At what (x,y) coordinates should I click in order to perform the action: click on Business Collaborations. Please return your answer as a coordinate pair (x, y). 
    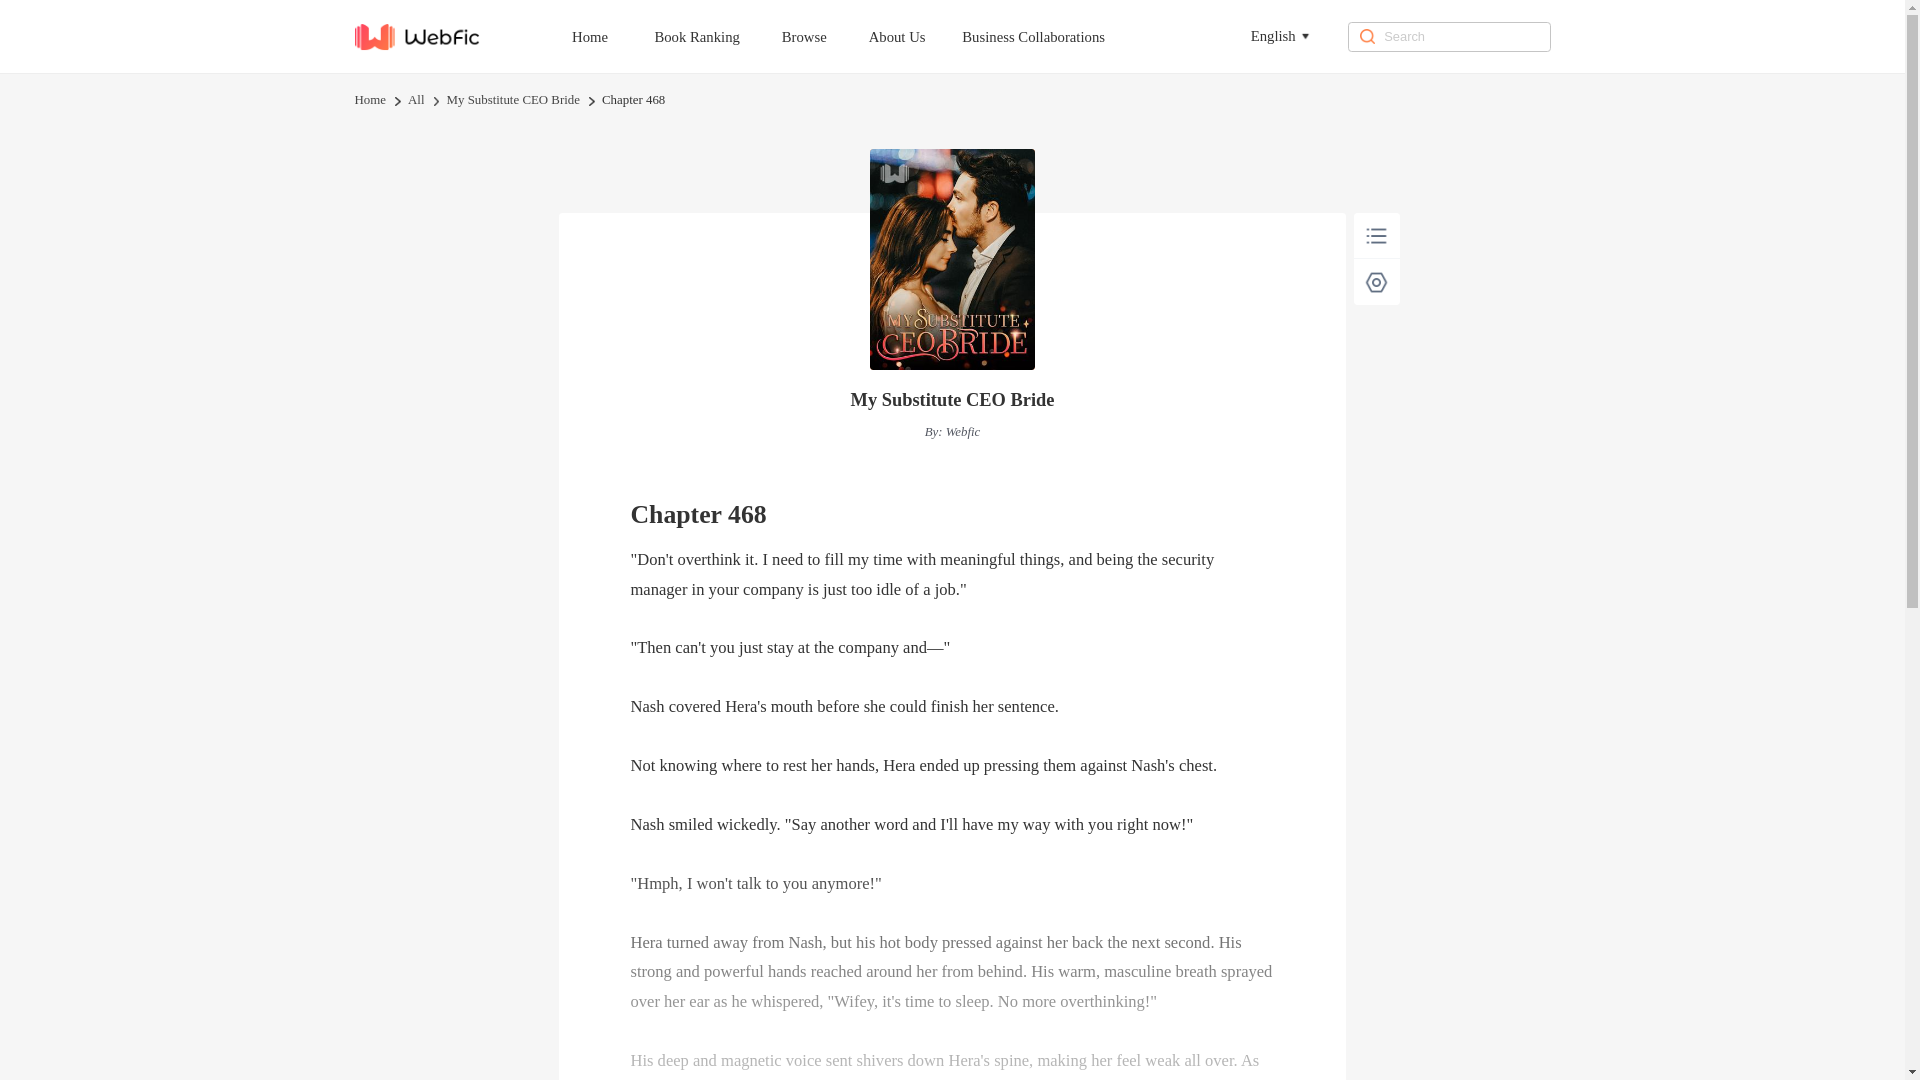
    Looking at the image, I should click on (1052, 36).